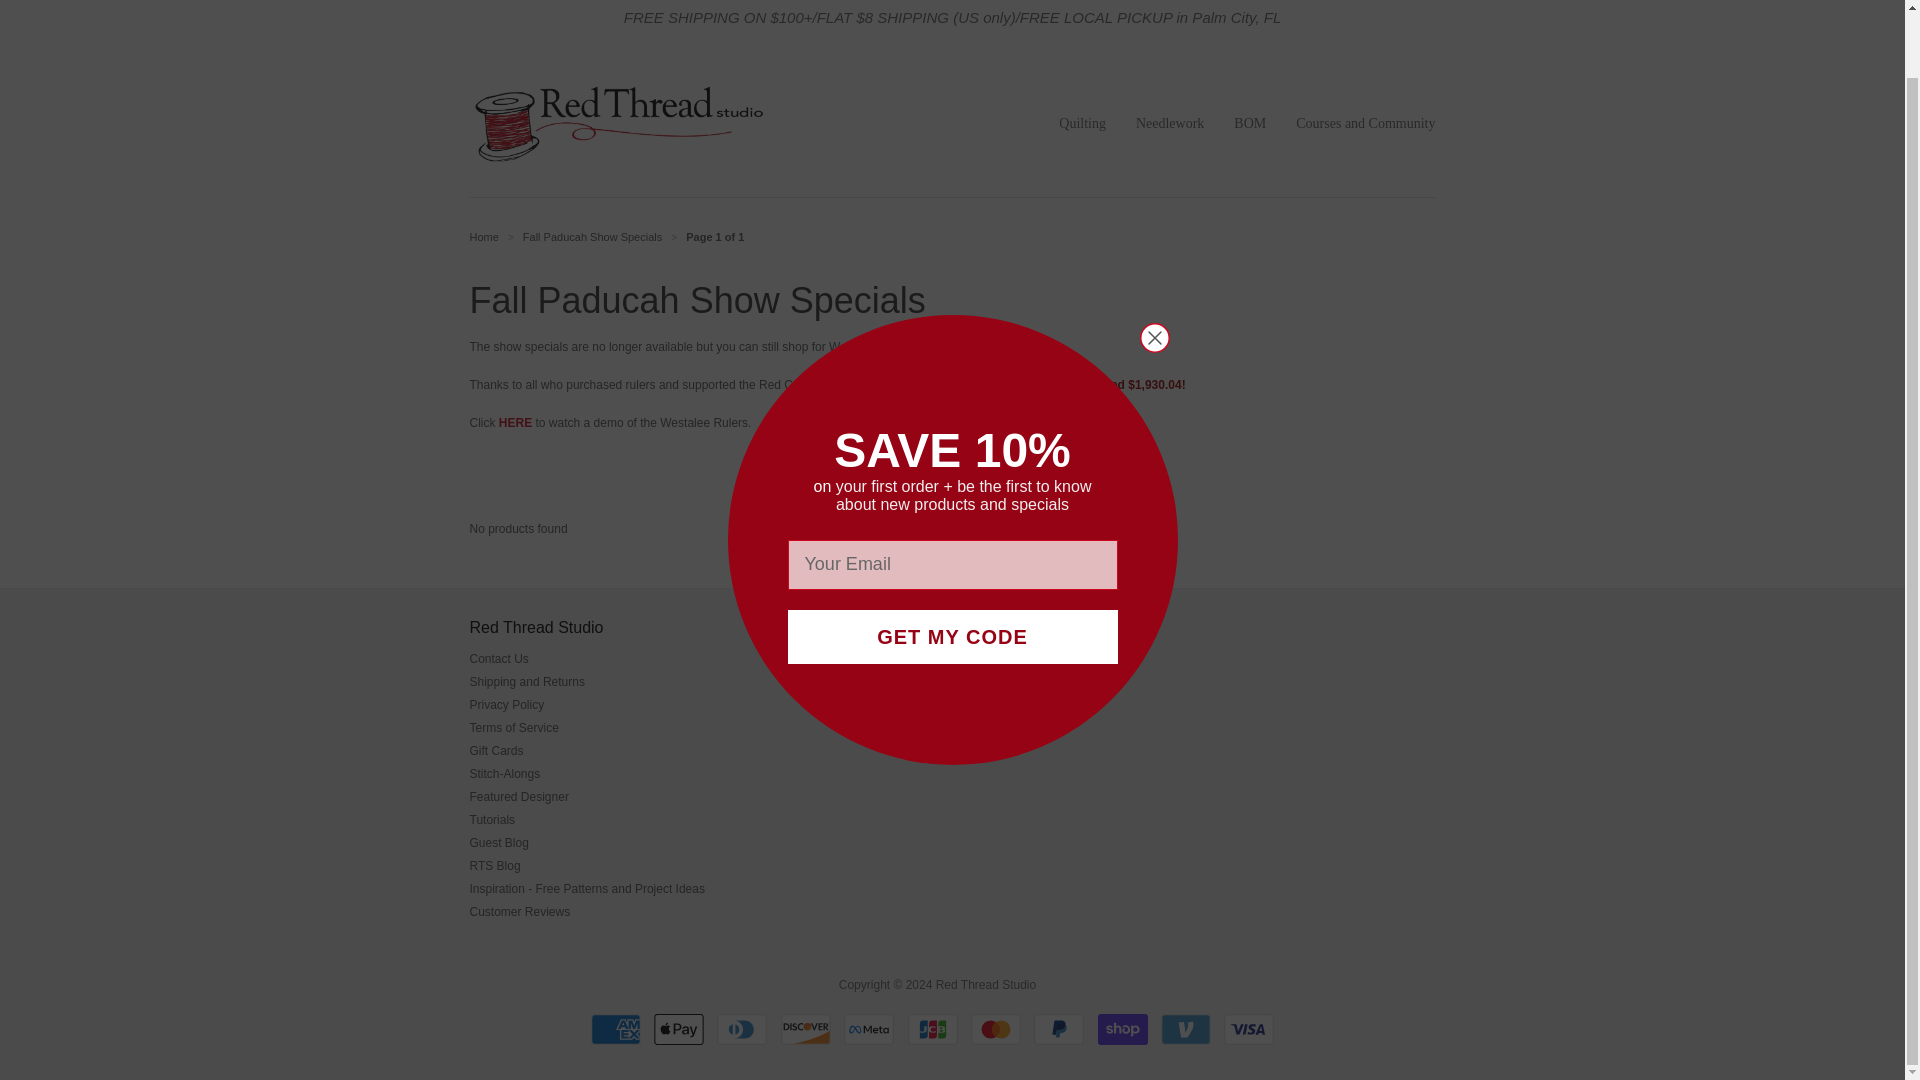 The width and height of the screenshot is (1920, 1080). Describe the element at coordinates (1154, 268) in the screenshot. I see `Close dialog 1` at that location.